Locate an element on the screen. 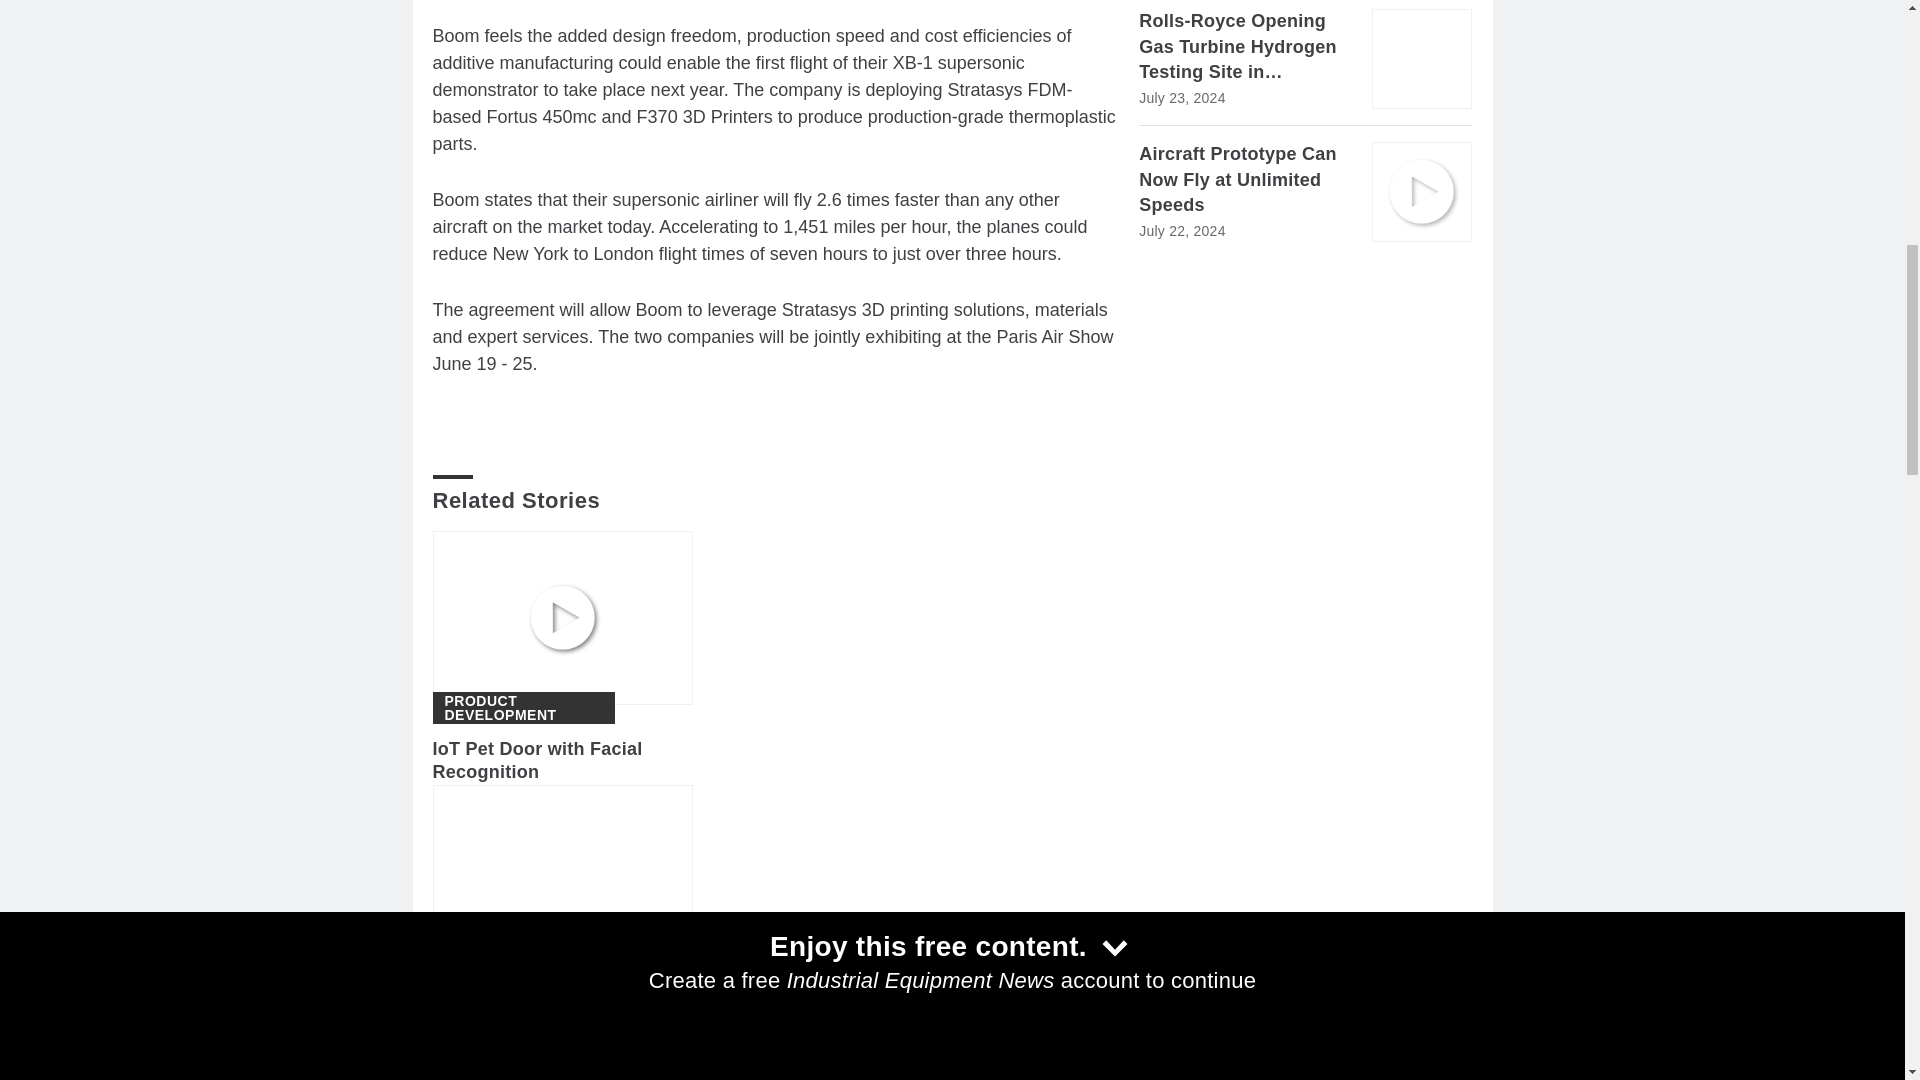  Product Development is located at coordinates (522, 962).